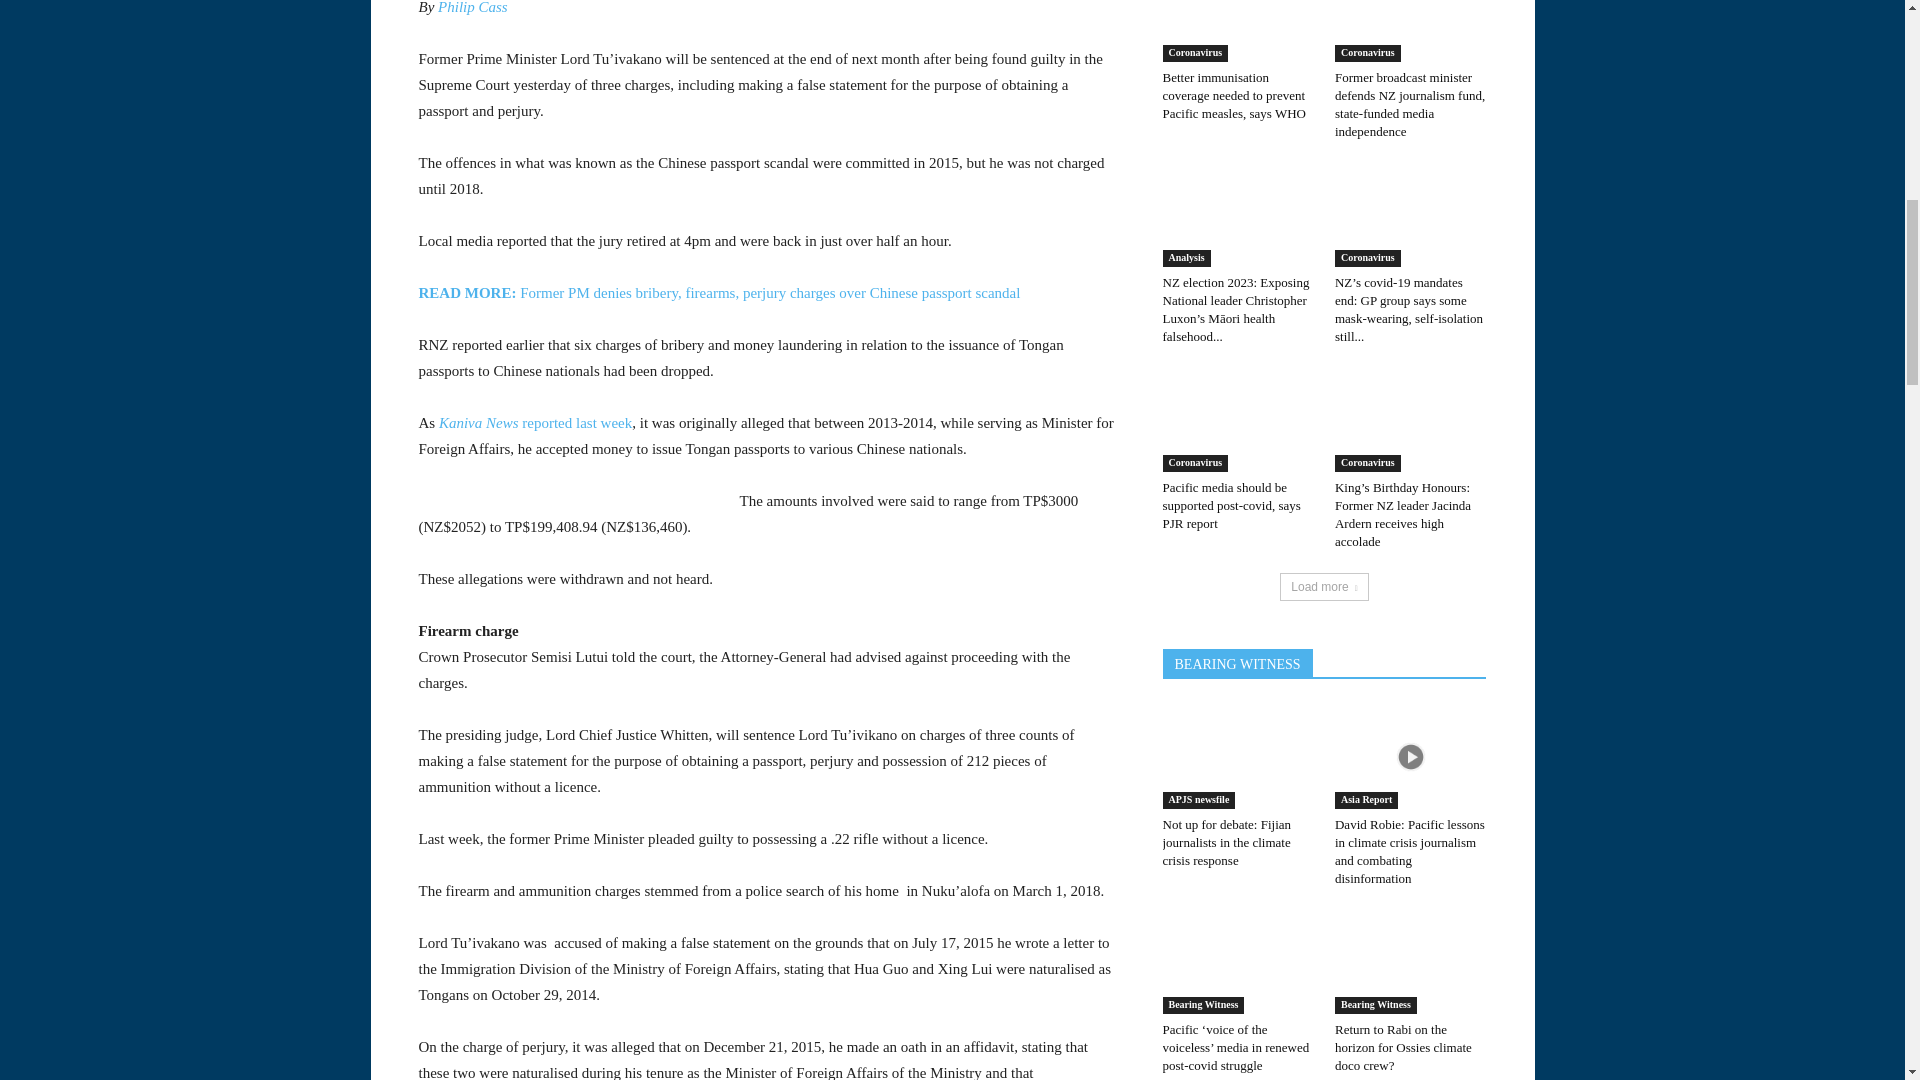 Image resolution: width=1920 pixels, height=1080 pixels. Describe the element at coordinates (185, 350) in the screenshot. I see `Indonesia` at that location.